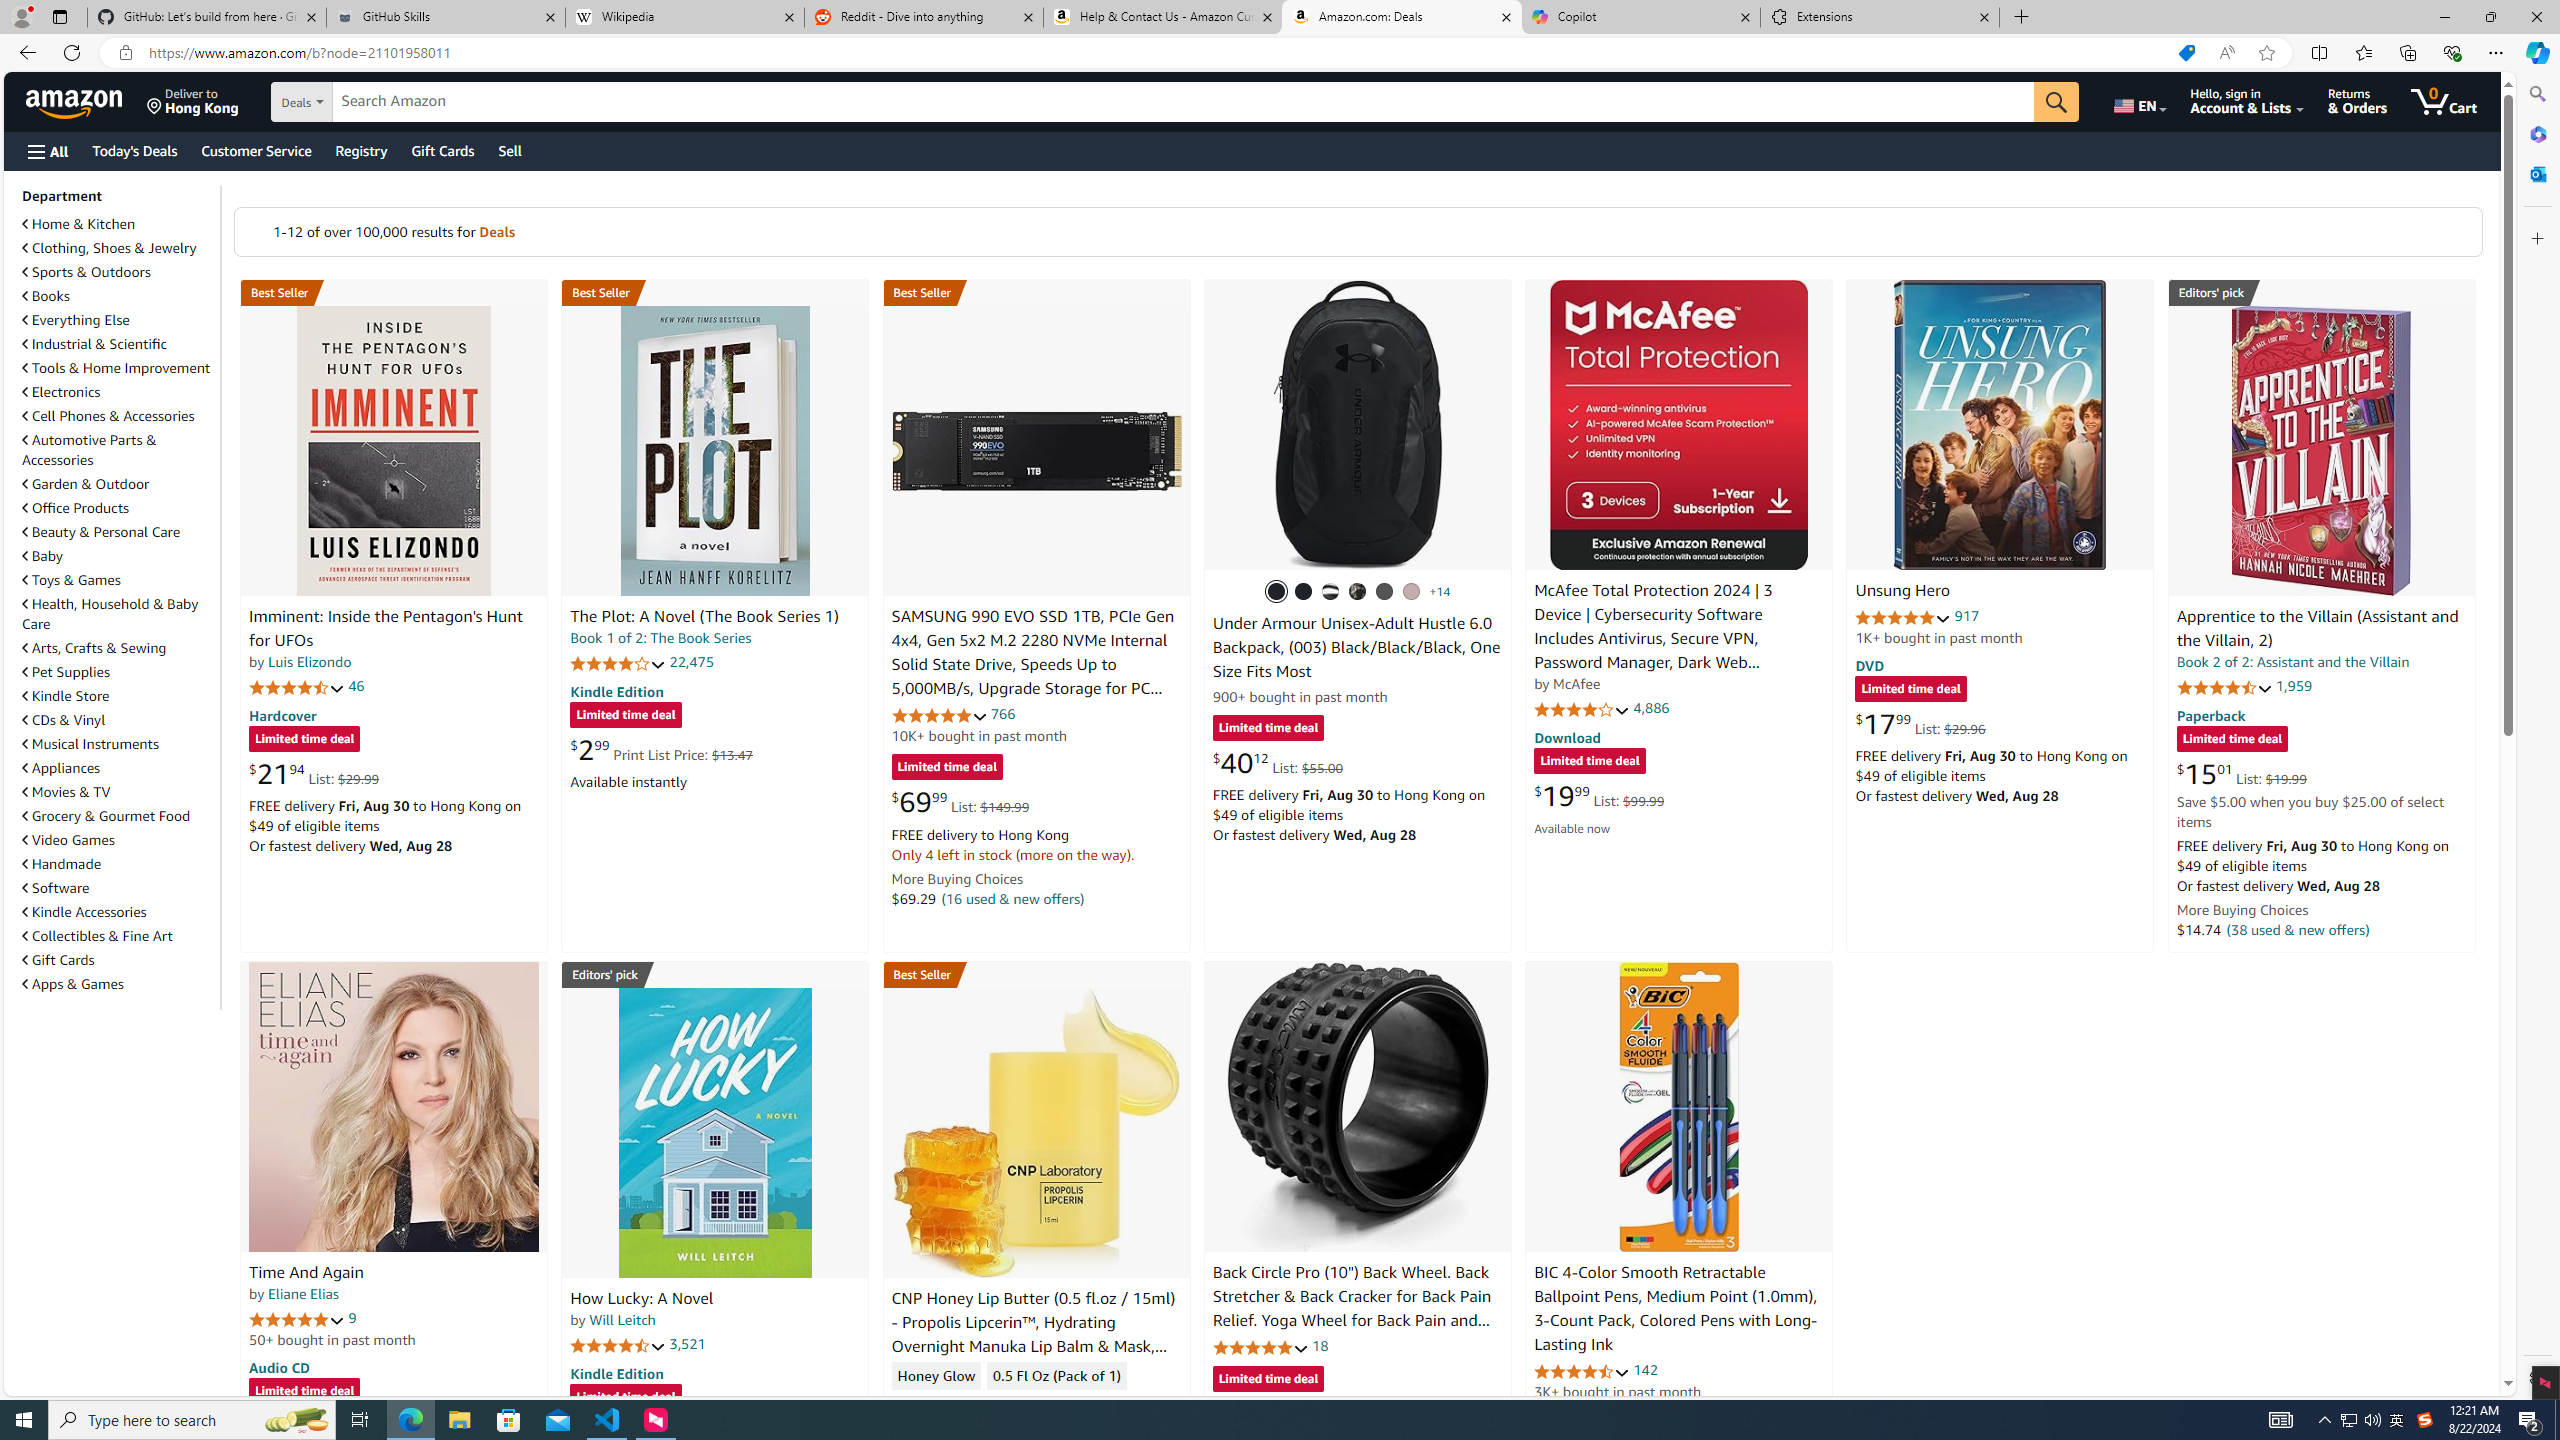 The height and width of the screenshot is (1440, 2560). I want to click on Amazon.com: Deals, so click(1402, 17).